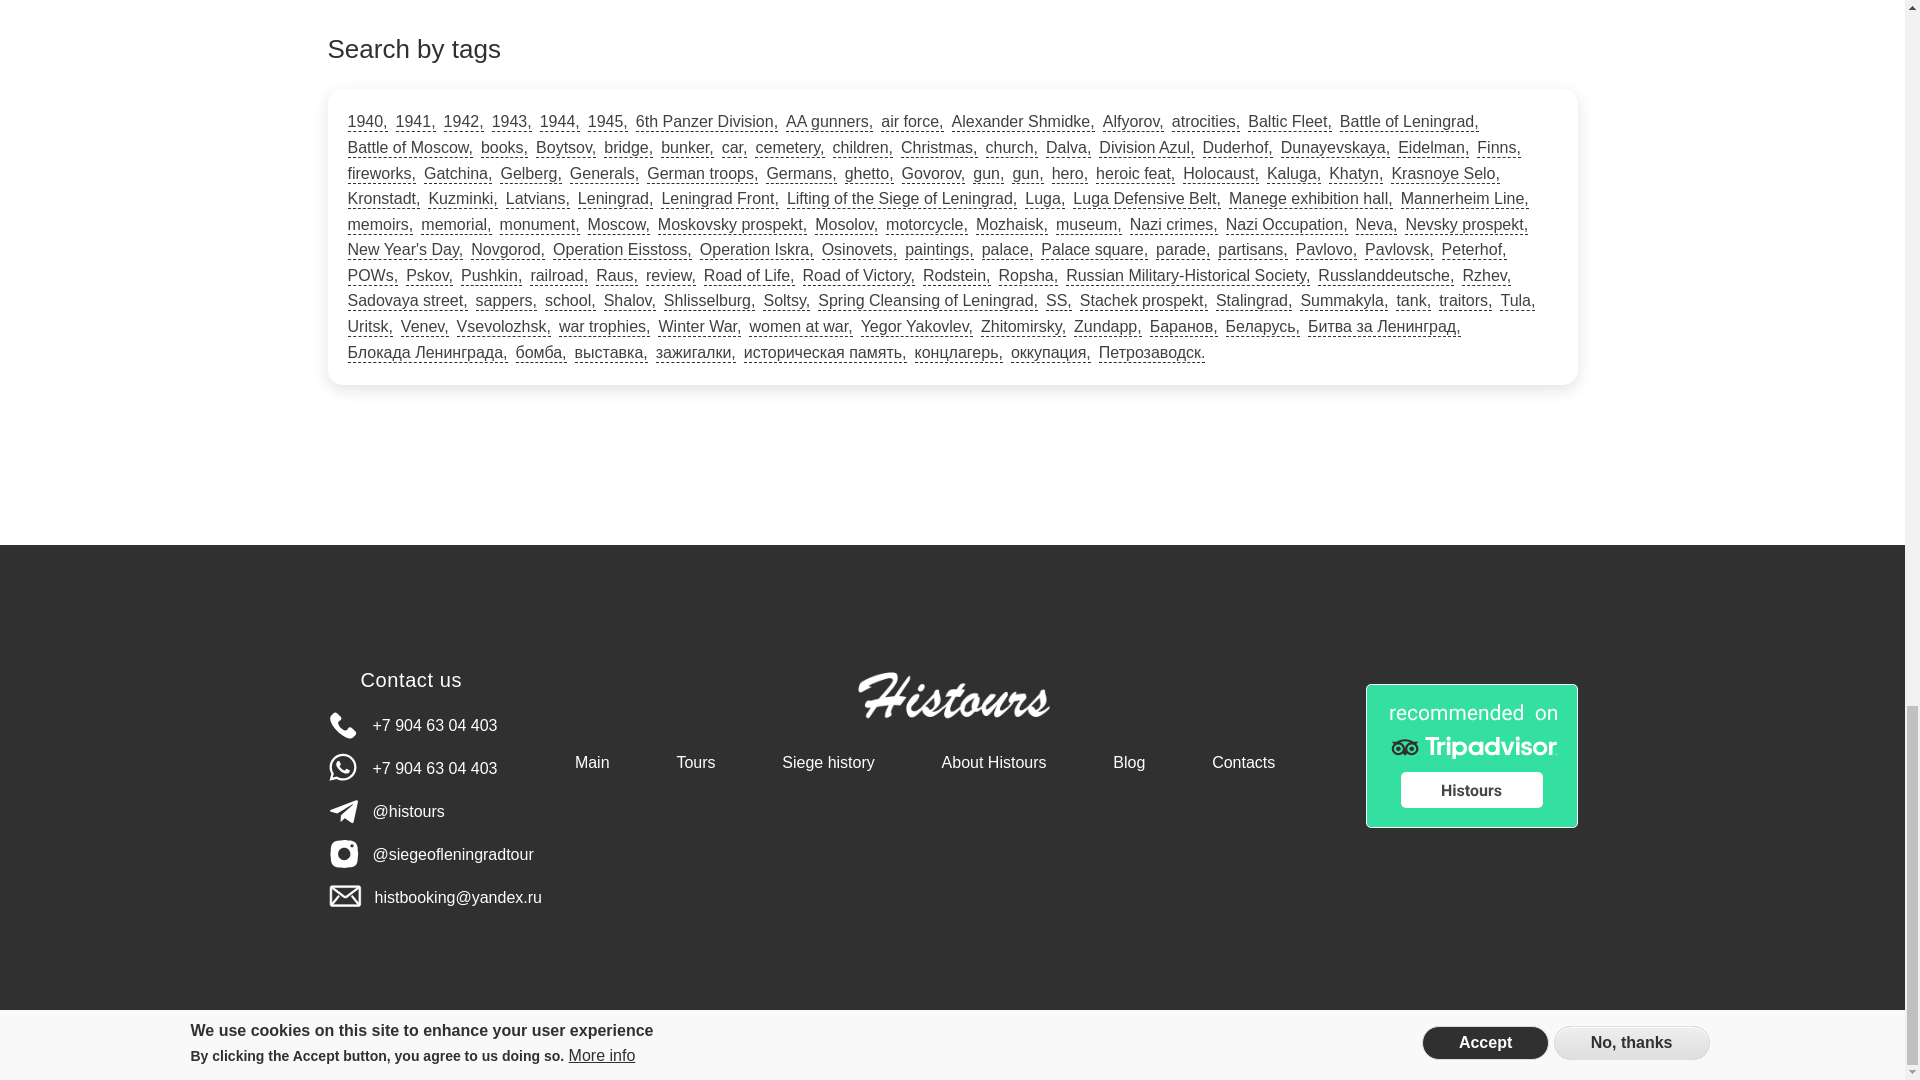 The width and height of the screenshot is (1920, 1080). I want to click on 1942, so click(463, 122).